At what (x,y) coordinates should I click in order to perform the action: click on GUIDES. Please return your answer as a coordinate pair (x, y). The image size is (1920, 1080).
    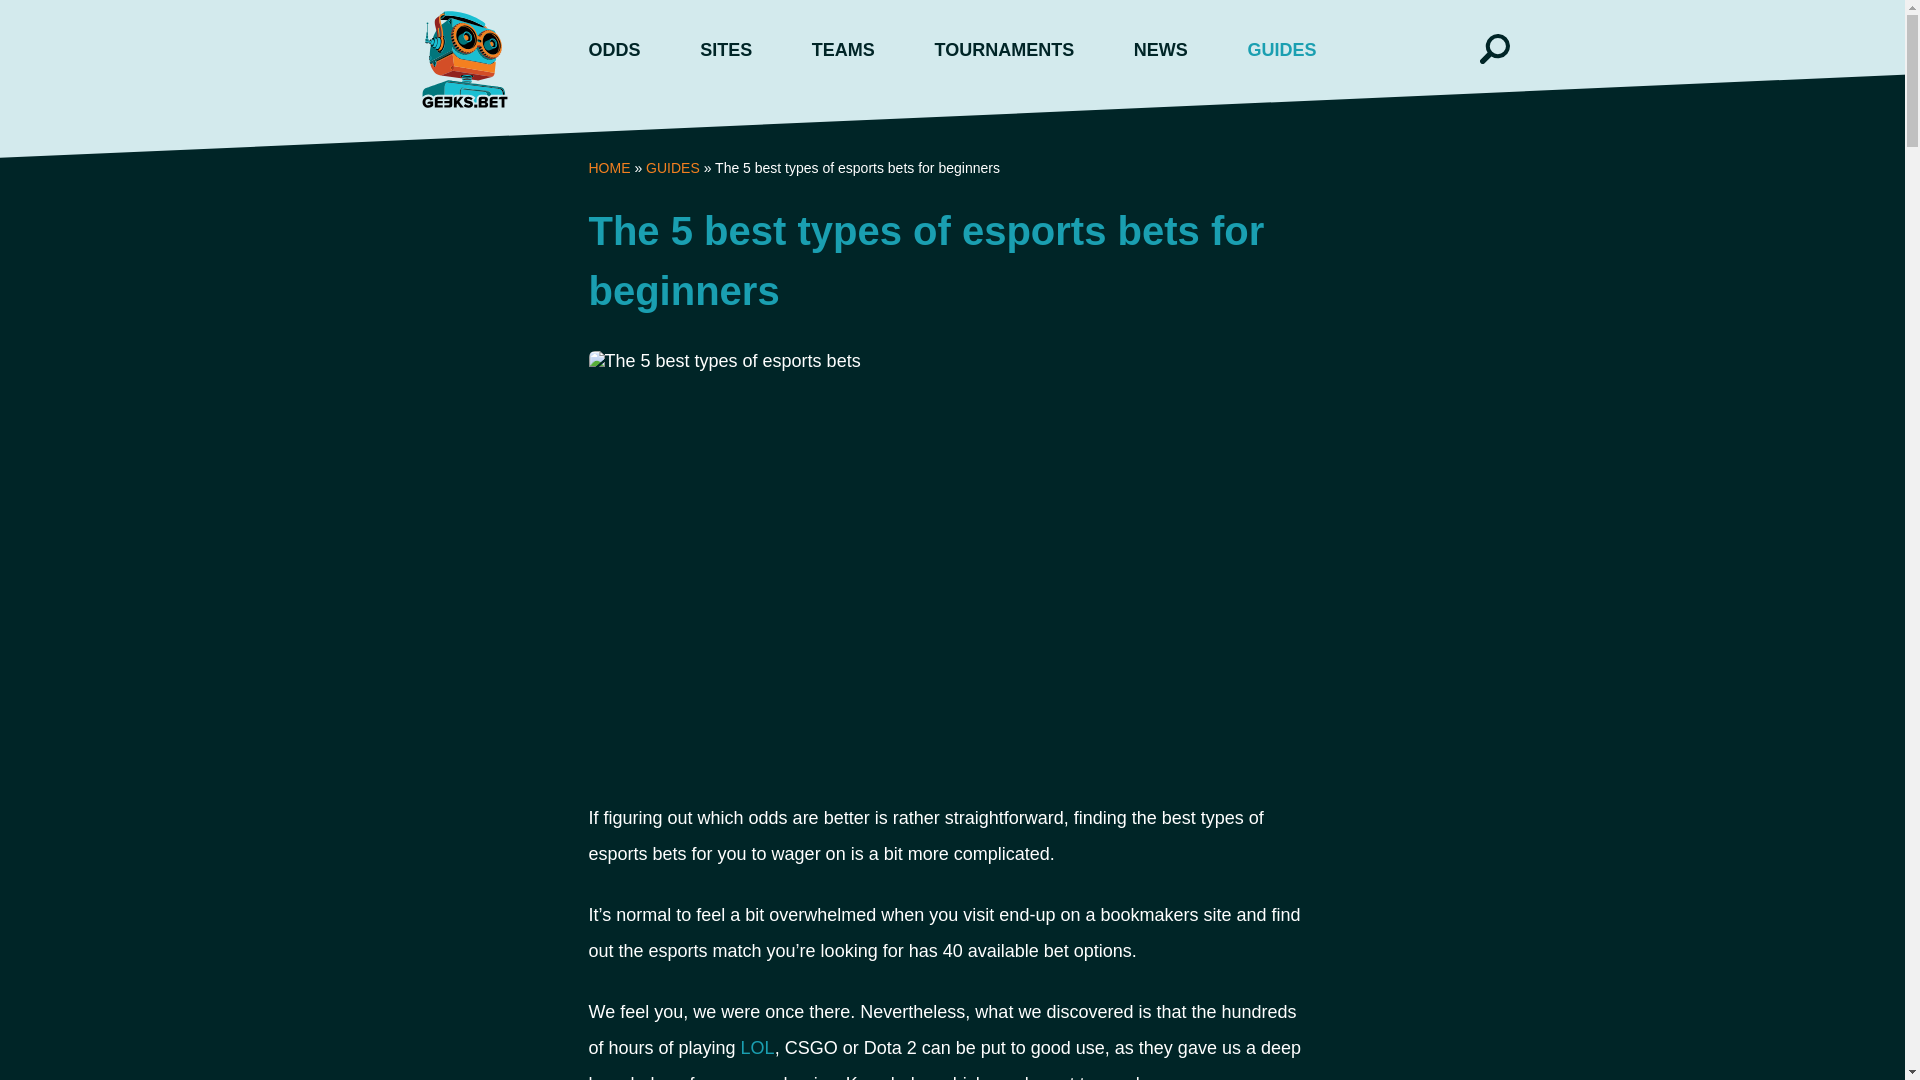
    Looking at the image, I should click on (1281, 50).